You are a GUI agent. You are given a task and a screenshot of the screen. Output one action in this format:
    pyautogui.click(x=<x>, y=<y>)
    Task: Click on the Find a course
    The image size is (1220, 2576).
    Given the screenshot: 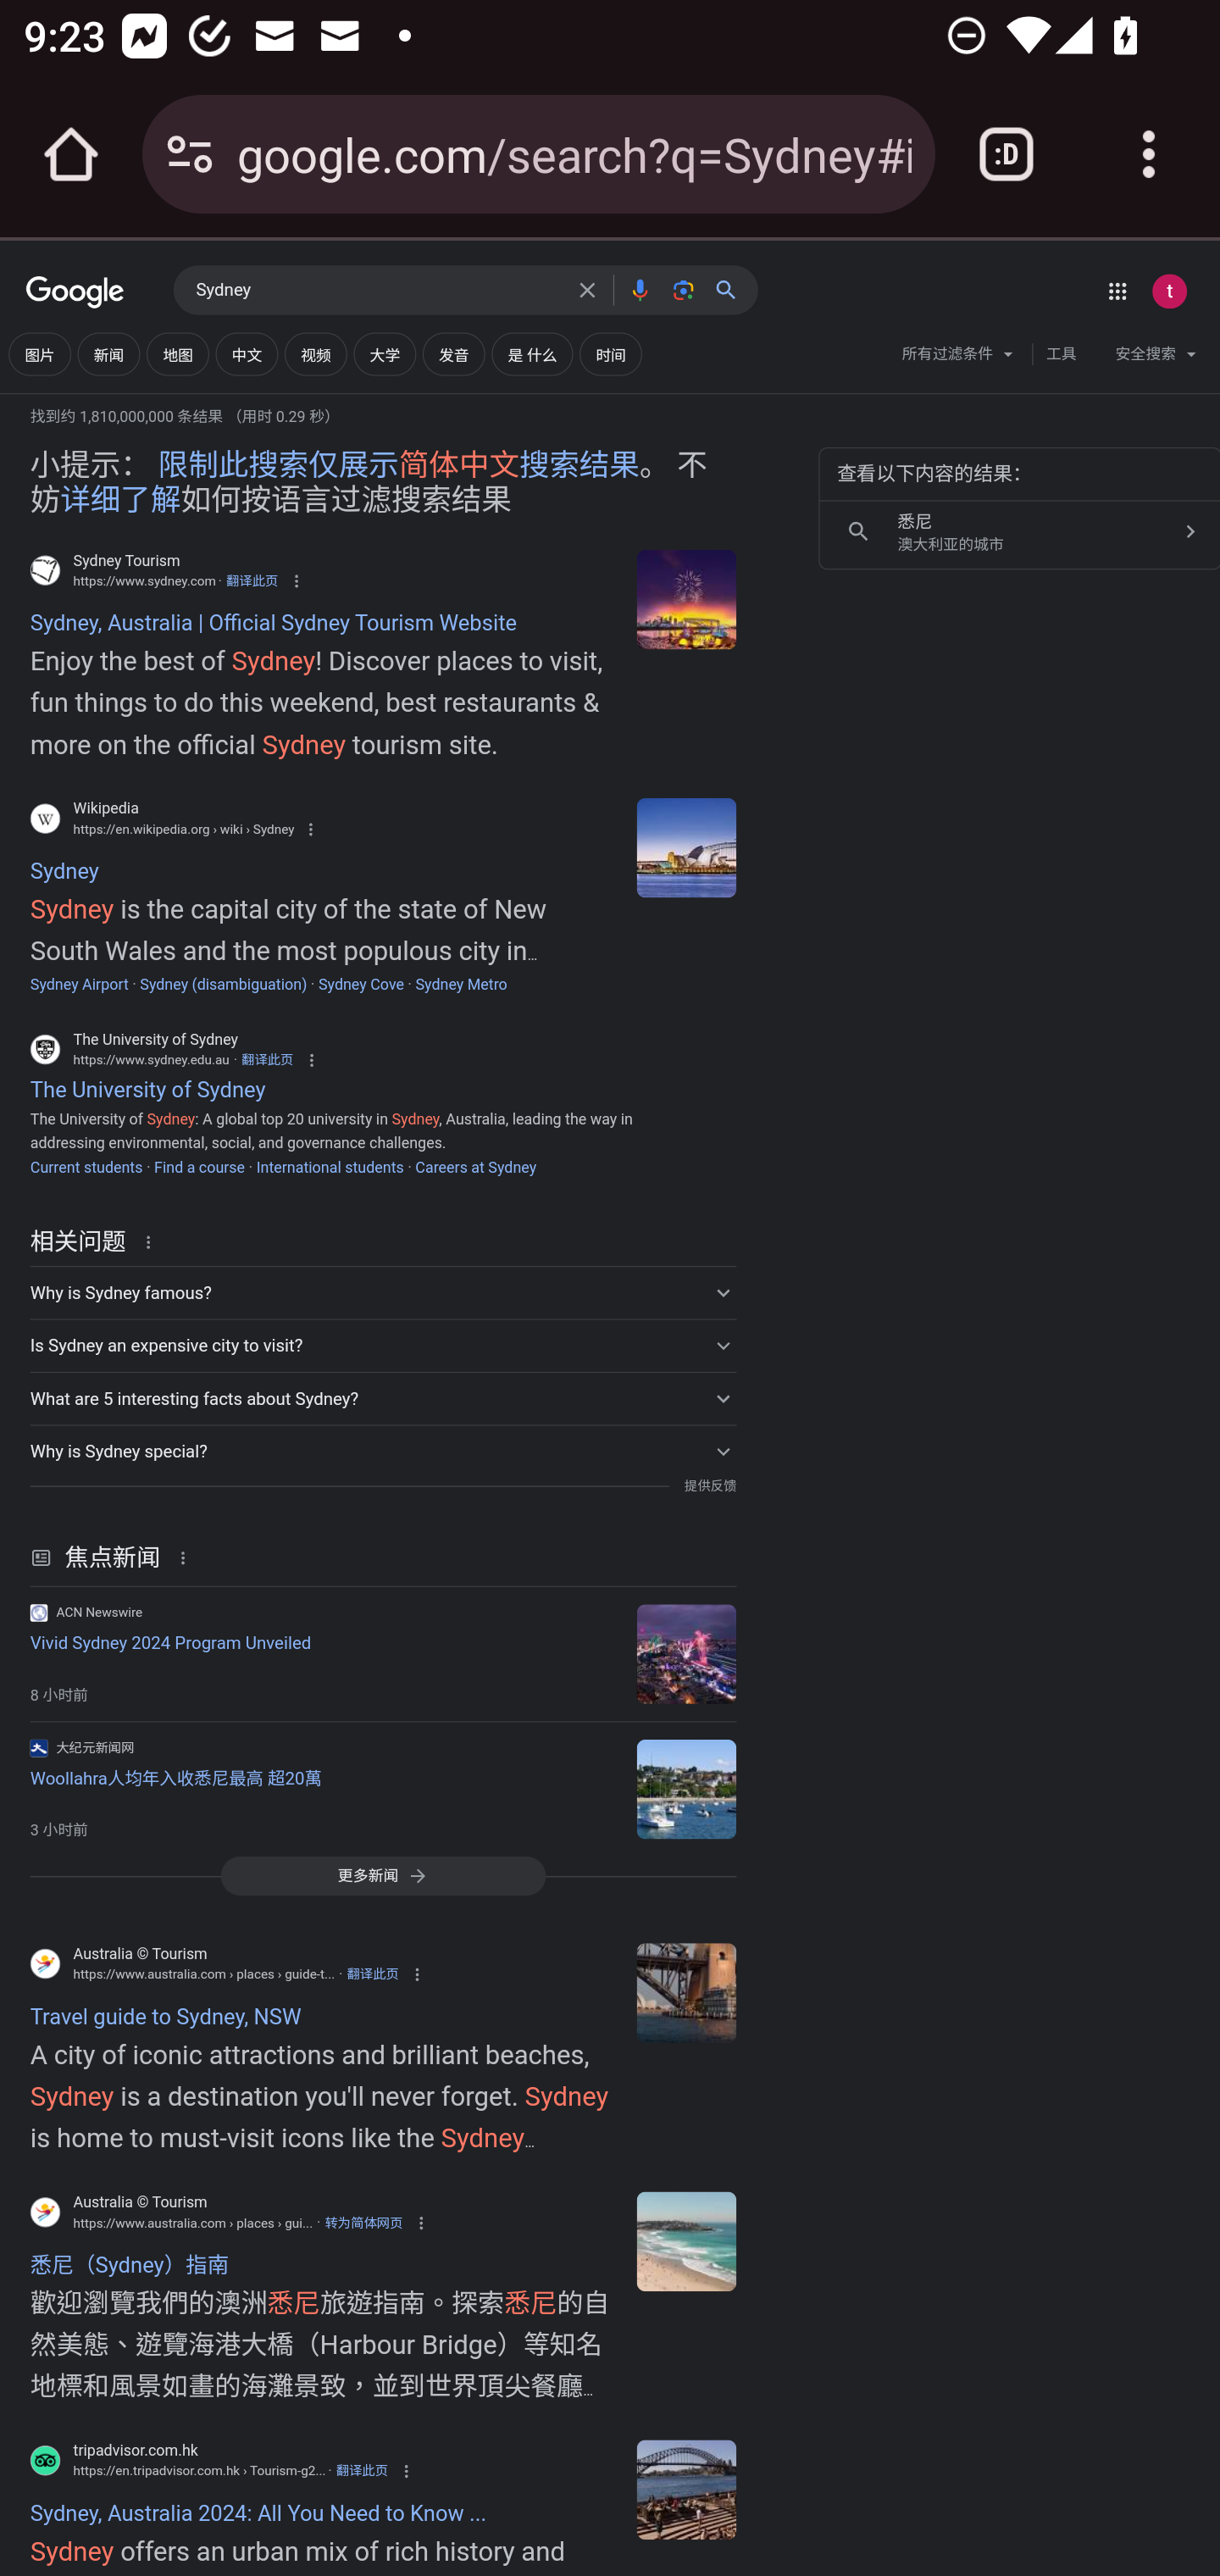 What is the action you would take?
    pyautogui.click(x=199, y=1166)
    